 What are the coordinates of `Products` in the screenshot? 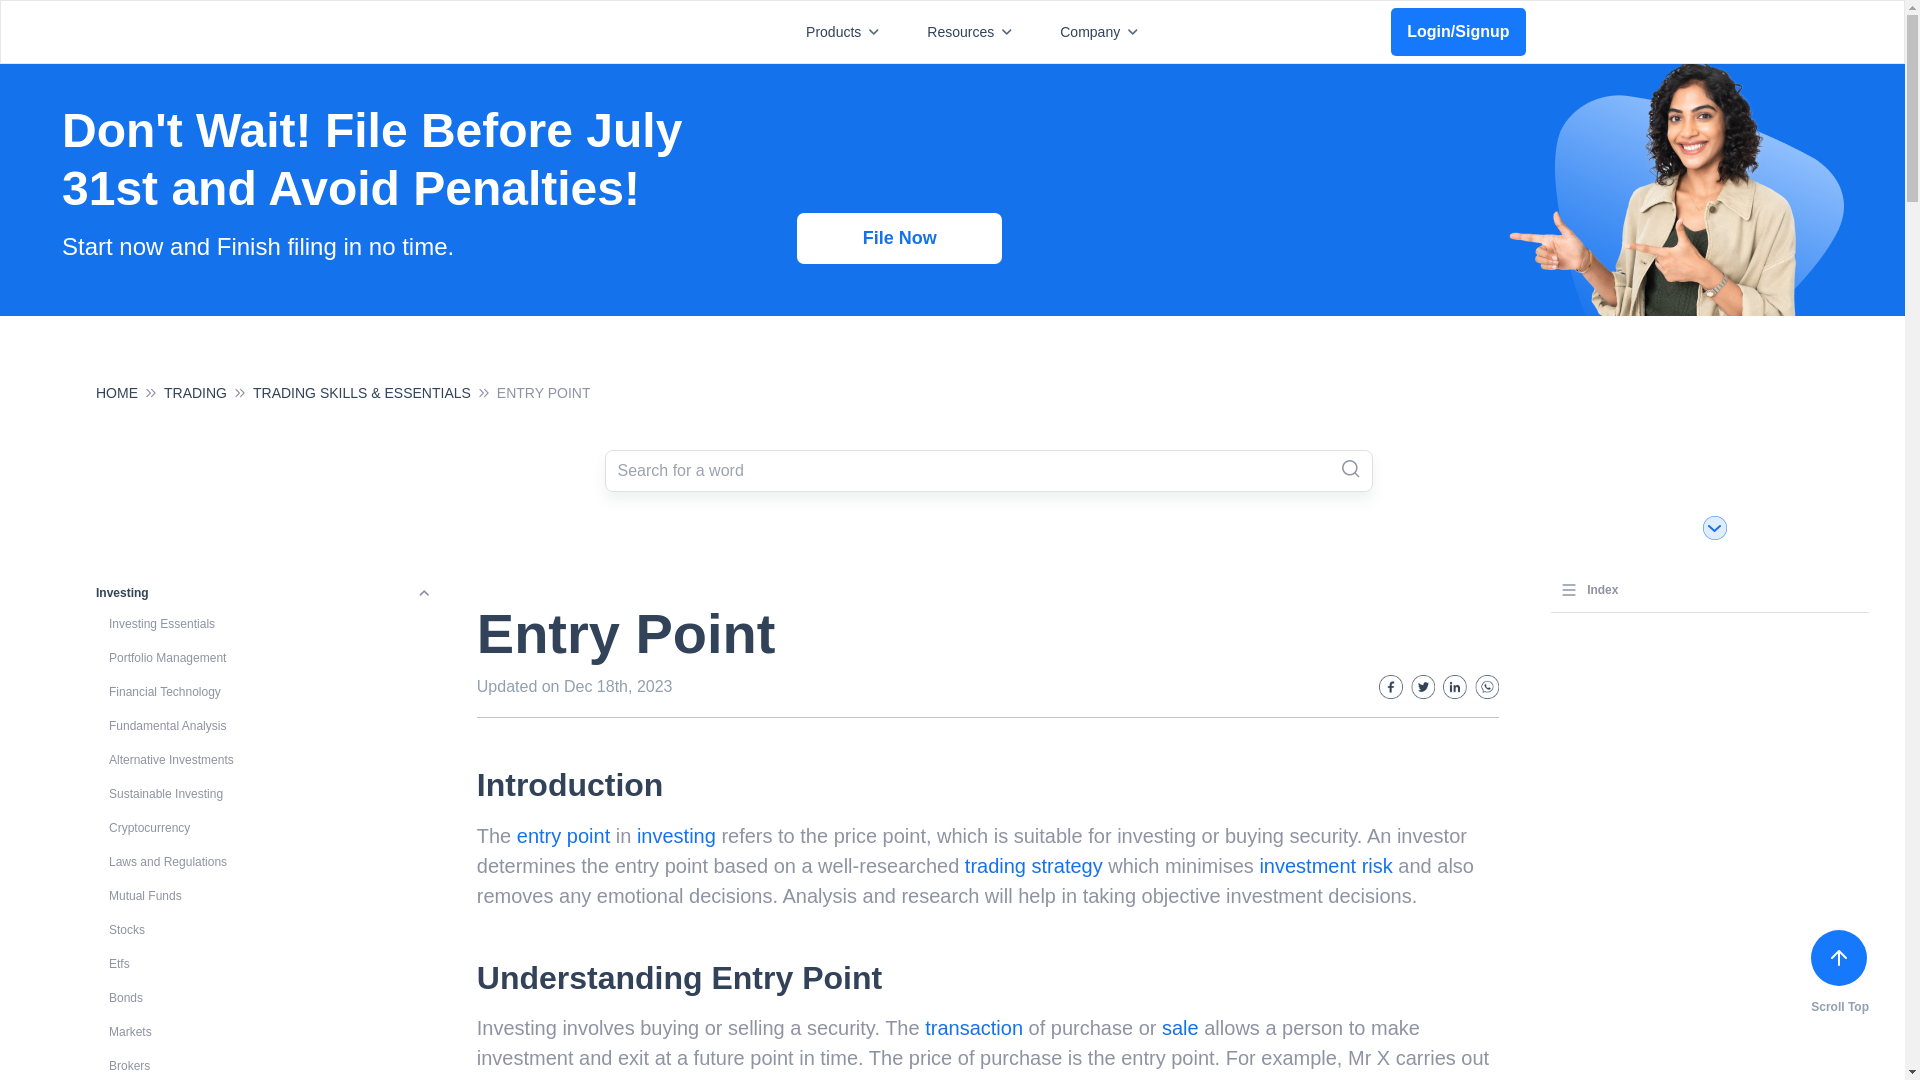 It's located at (846, 32).